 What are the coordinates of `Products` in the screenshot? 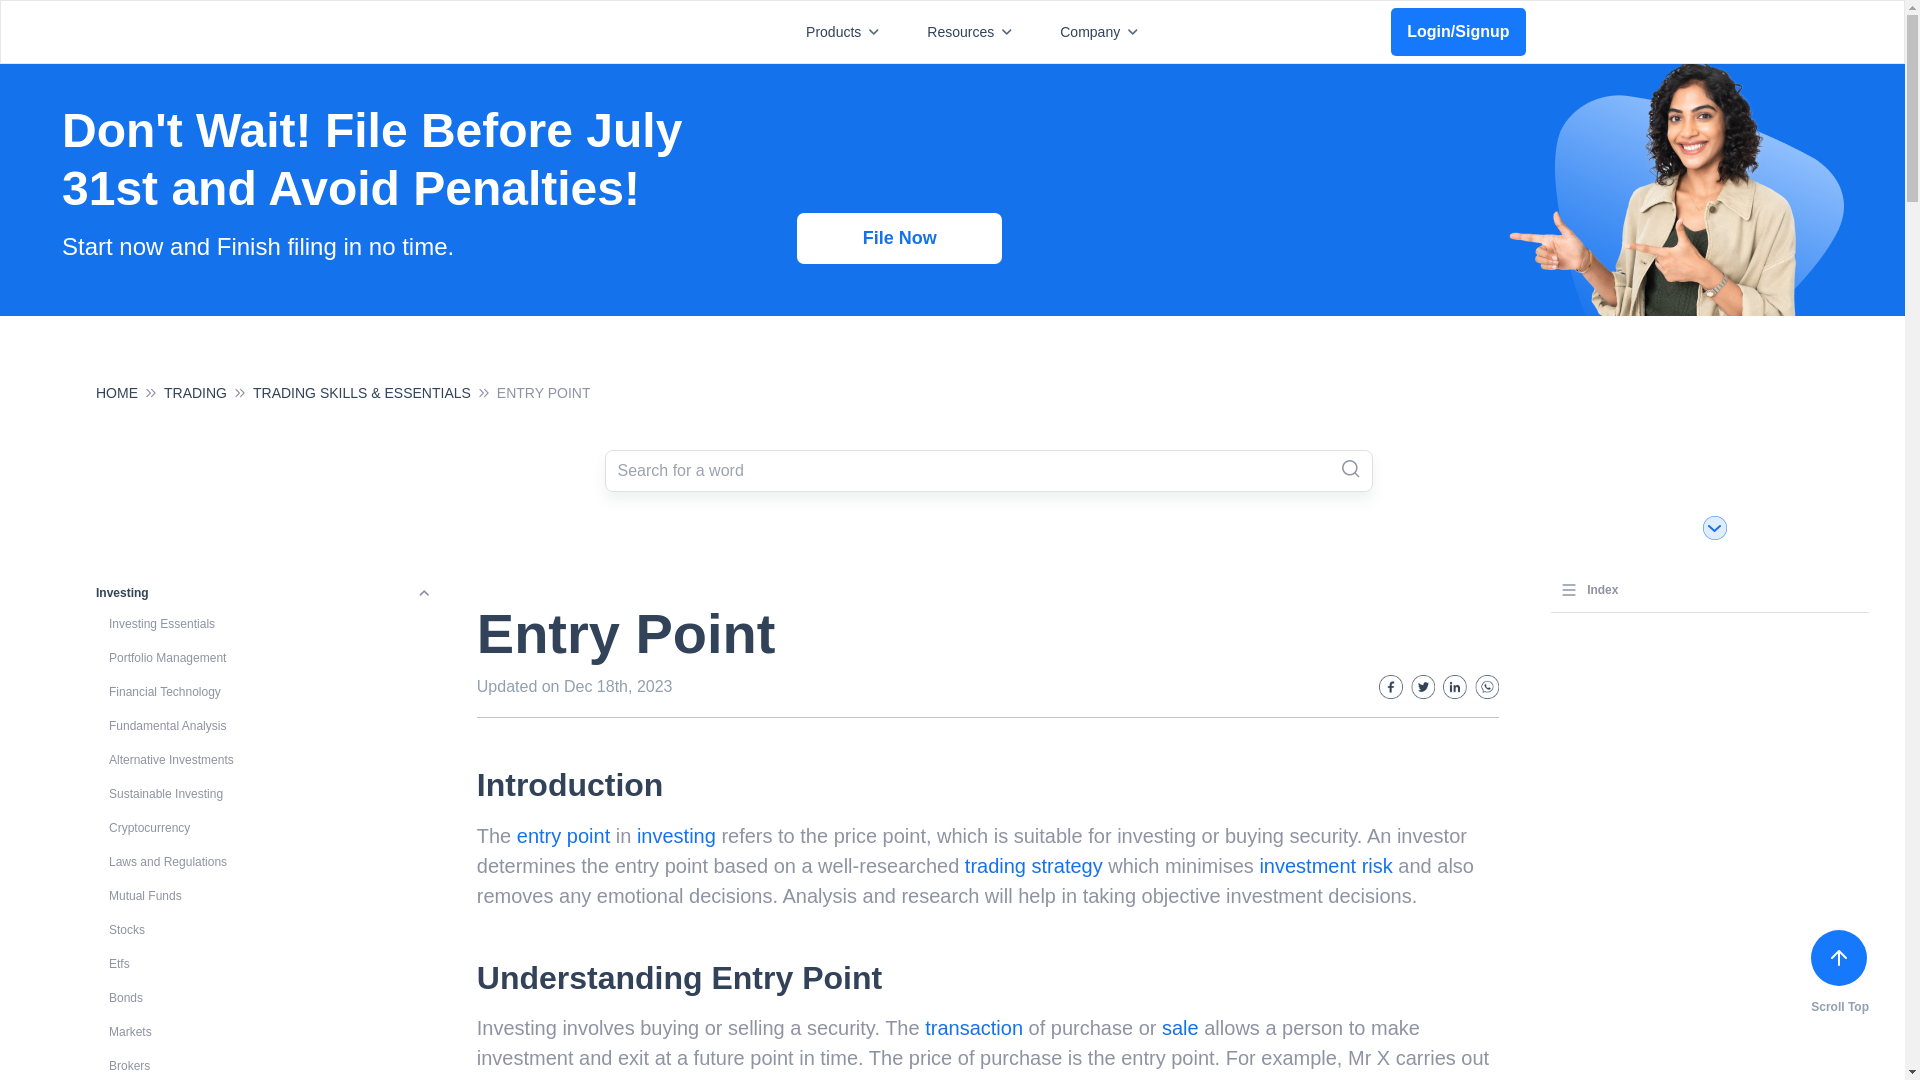 It's located at (846, 32).